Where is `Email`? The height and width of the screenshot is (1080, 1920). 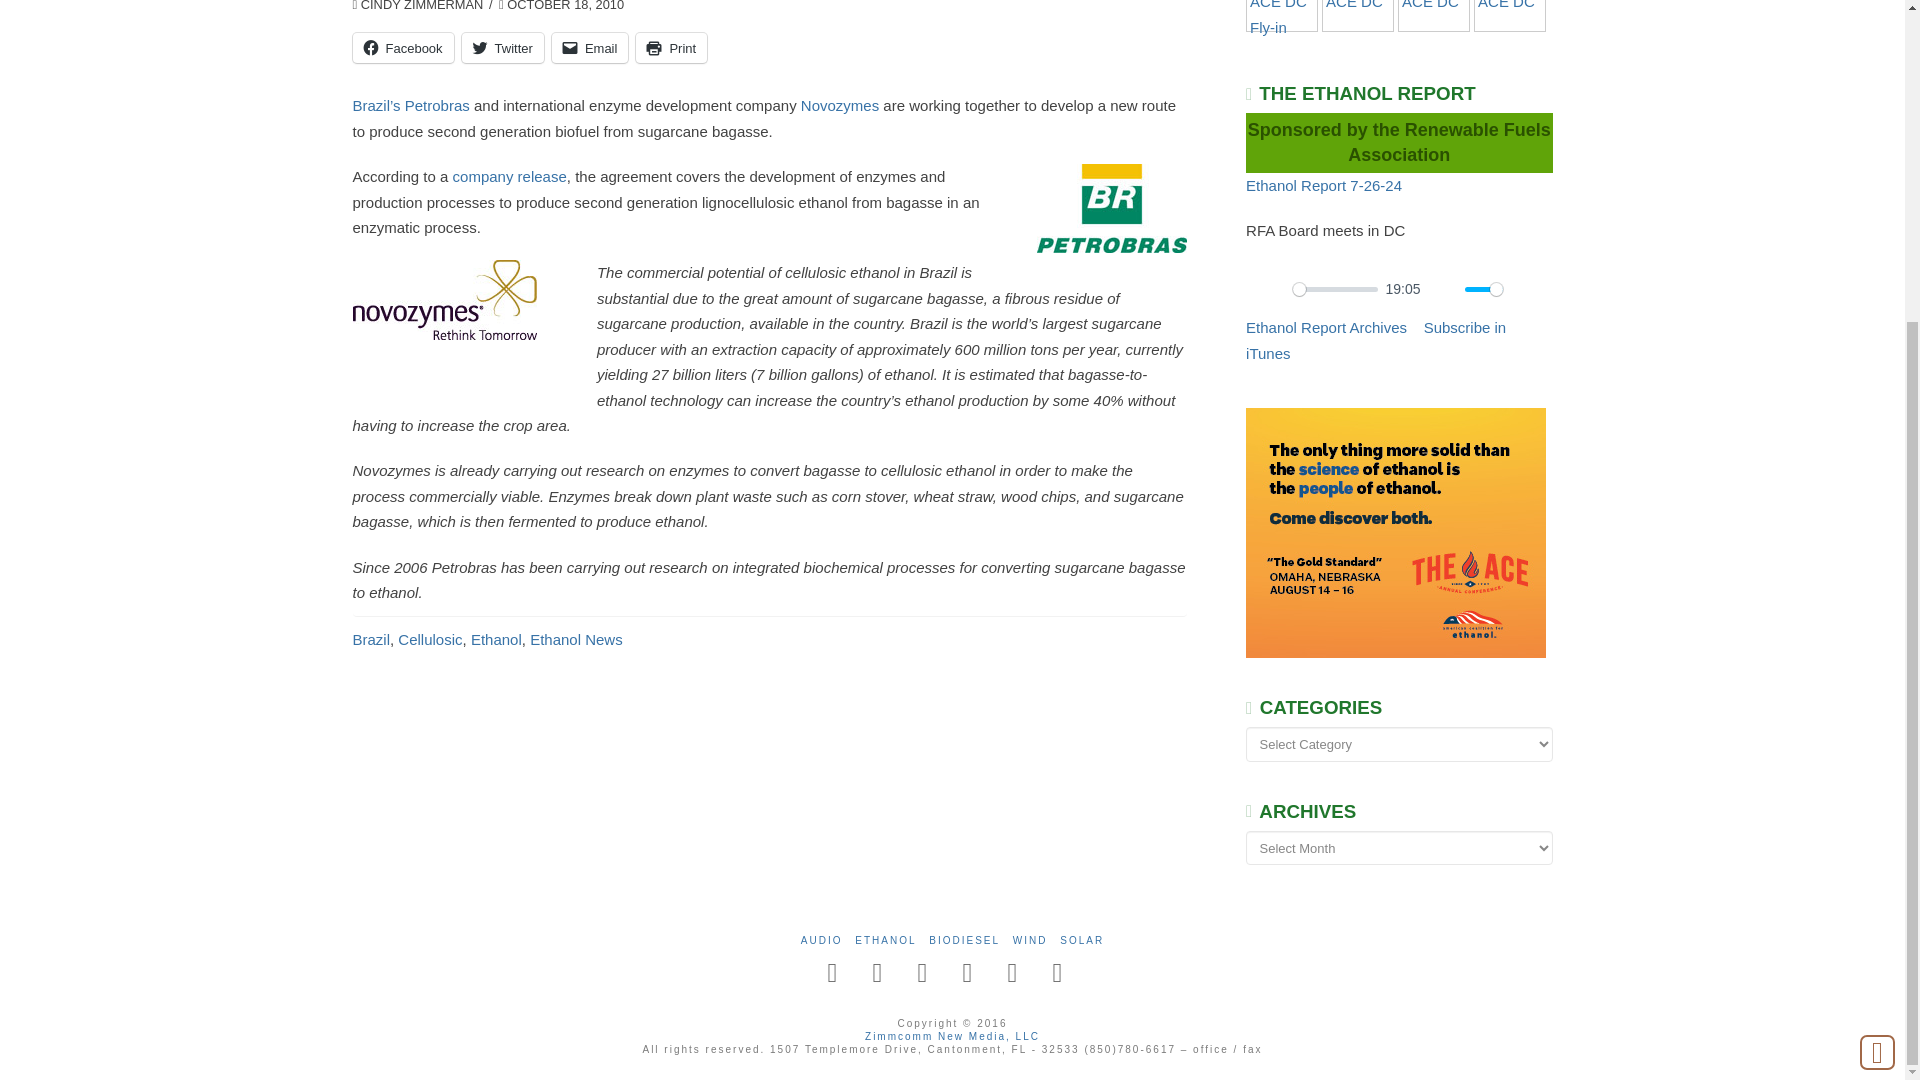 Email is located at coordinates (590, 48).